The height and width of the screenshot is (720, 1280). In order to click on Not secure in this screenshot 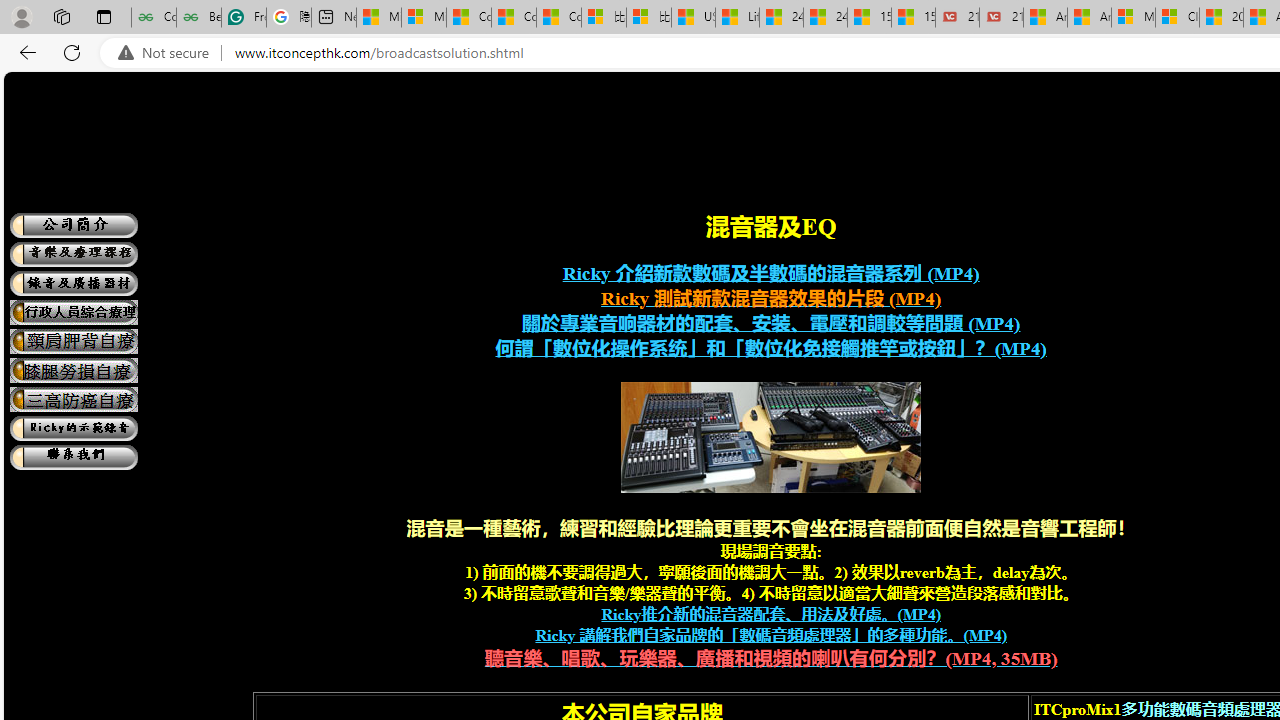, I will do `click(168, 53)`.